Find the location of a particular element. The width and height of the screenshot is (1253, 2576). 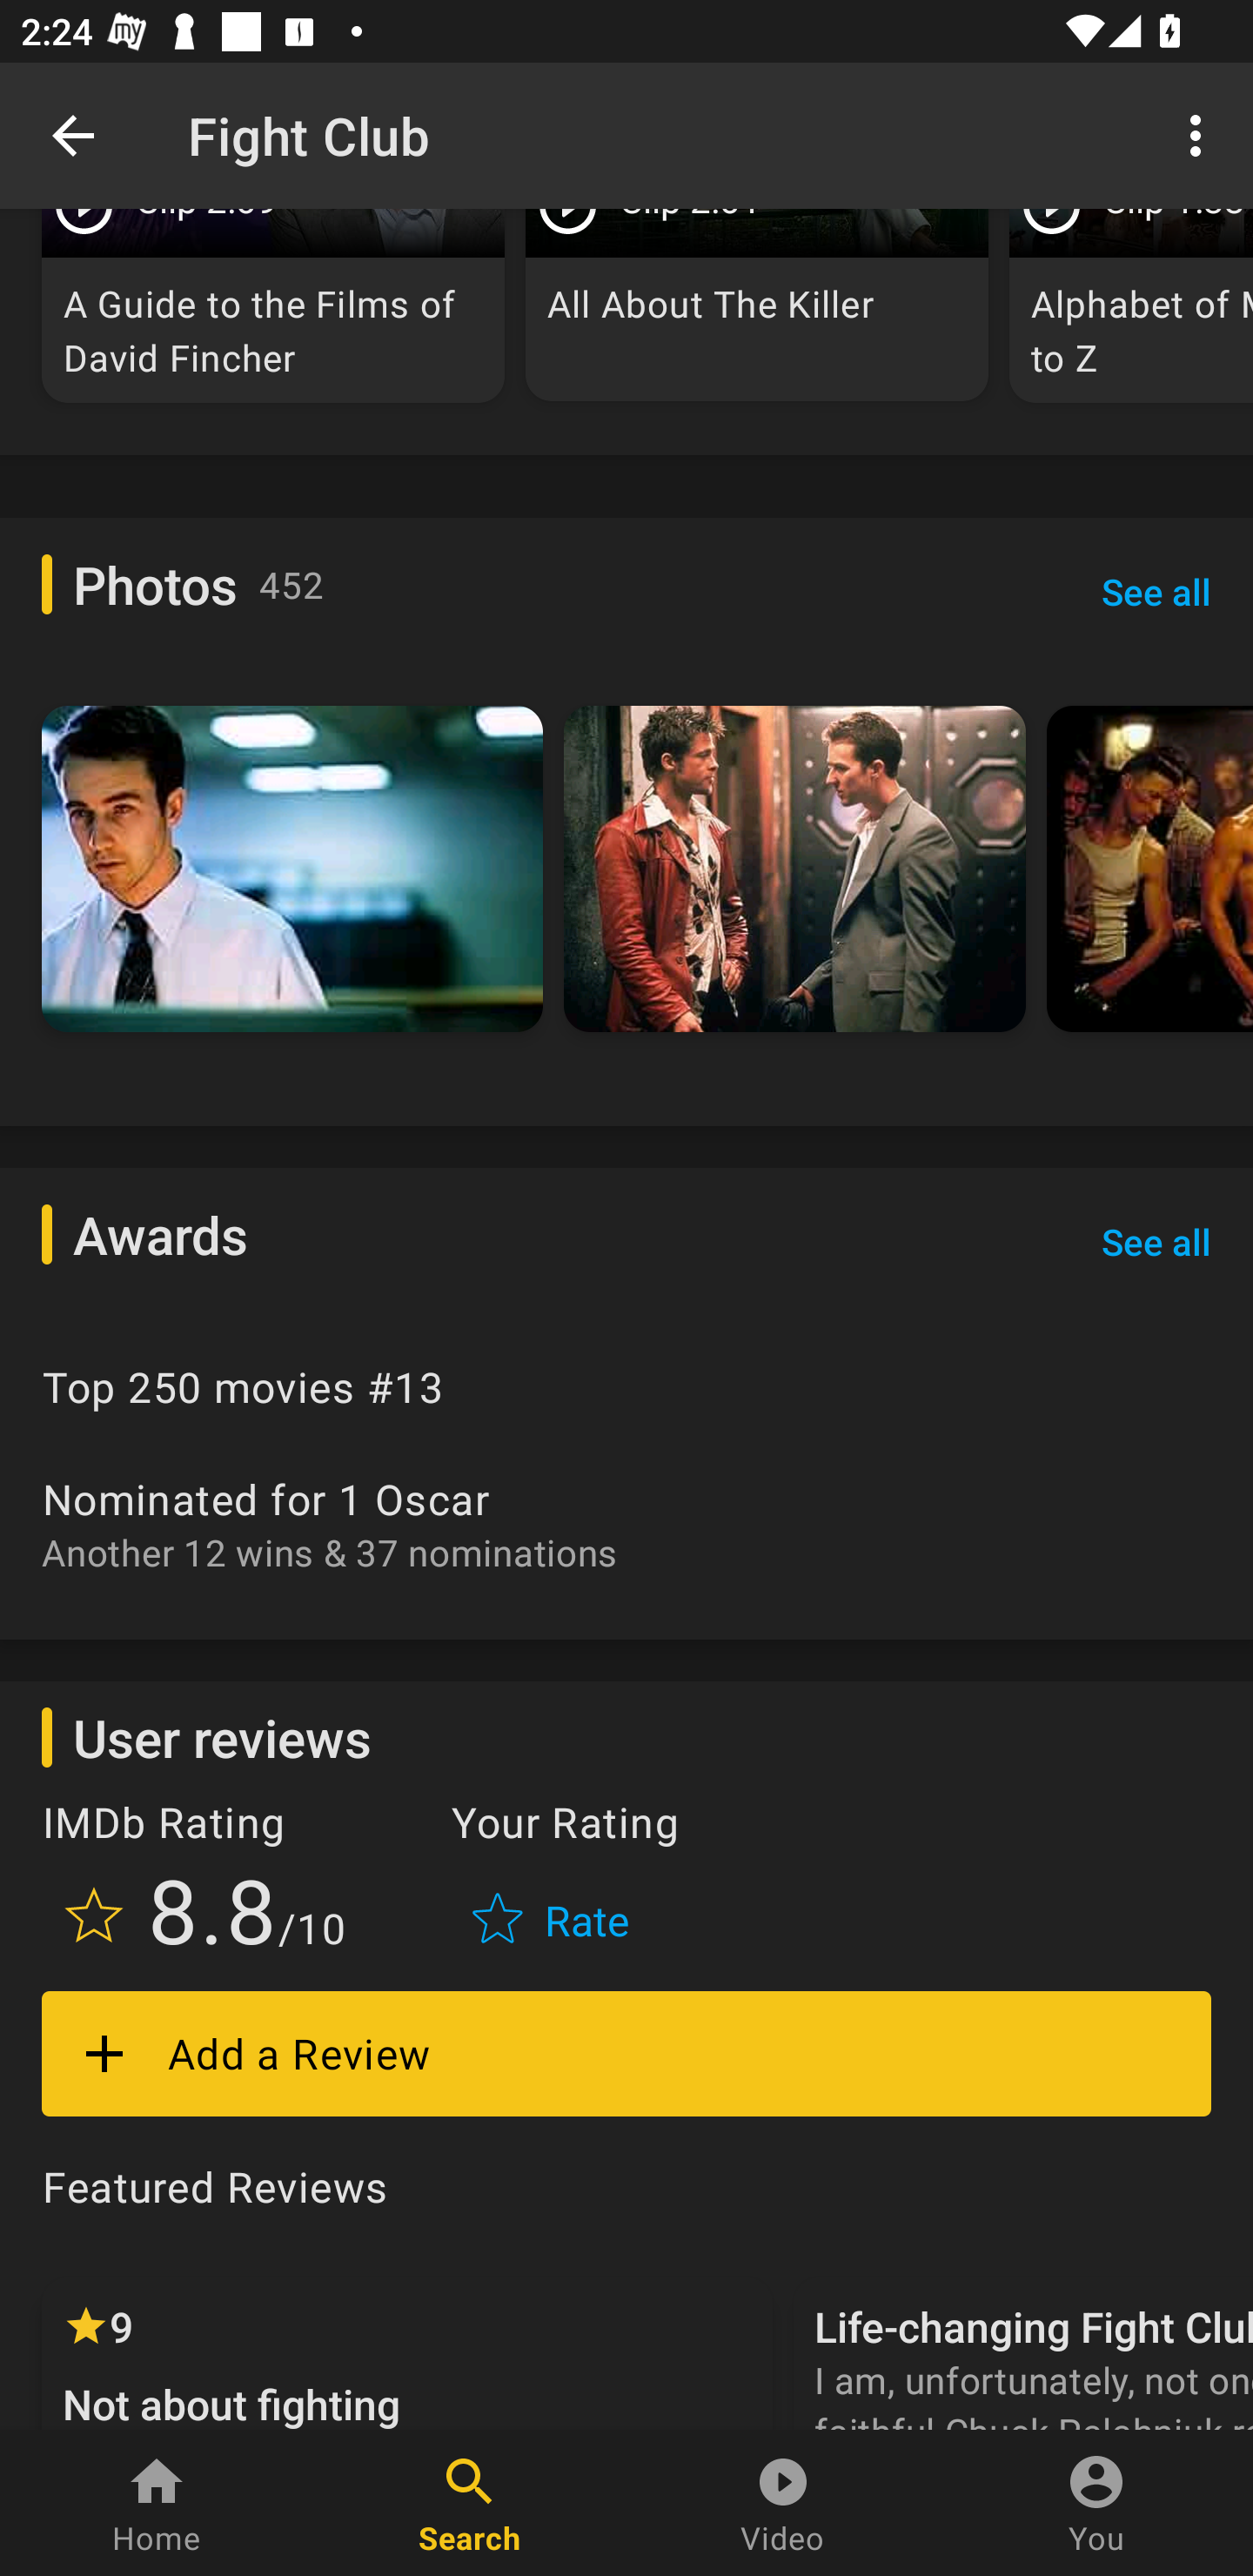

Top 250 movies #13 is located at coordinates (626, 1387).